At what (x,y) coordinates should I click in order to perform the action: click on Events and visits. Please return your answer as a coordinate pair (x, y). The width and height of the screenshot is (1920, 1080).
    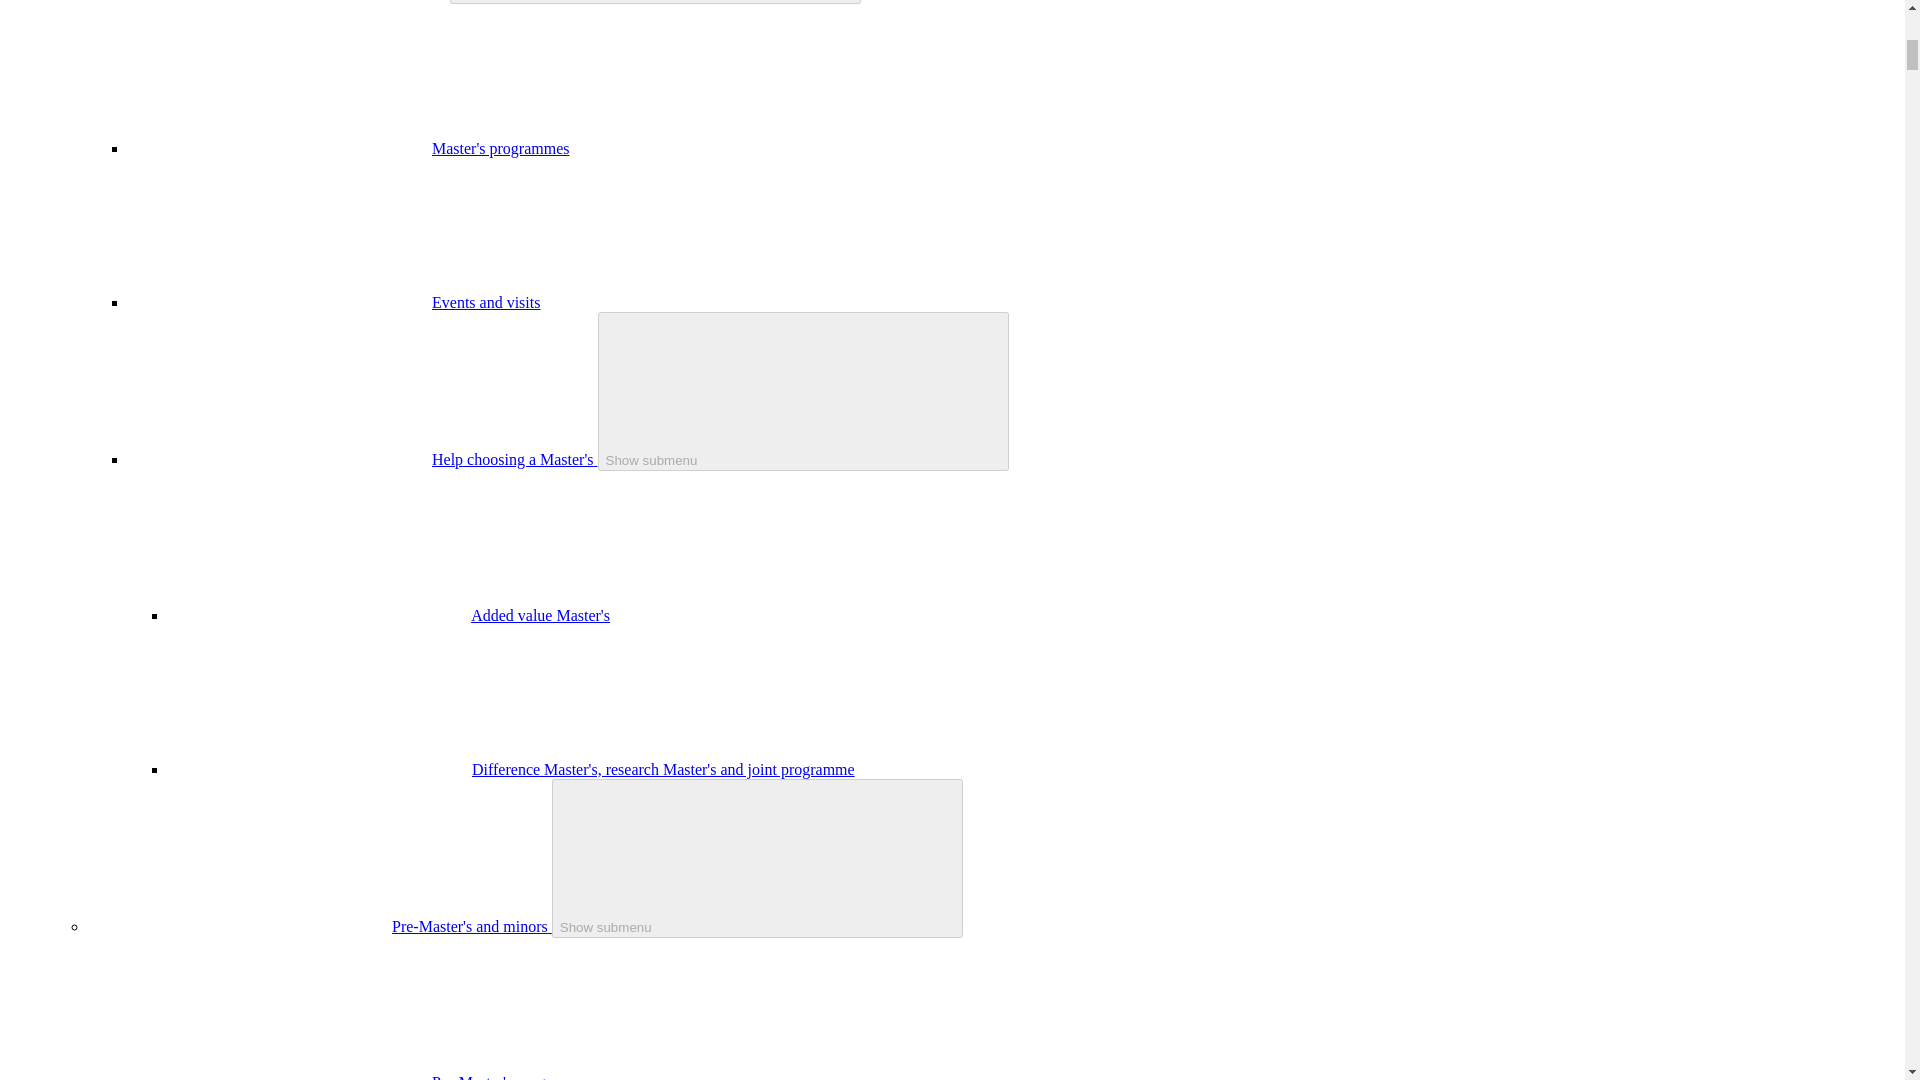
    Looking at the image, I should click on (486, 302).